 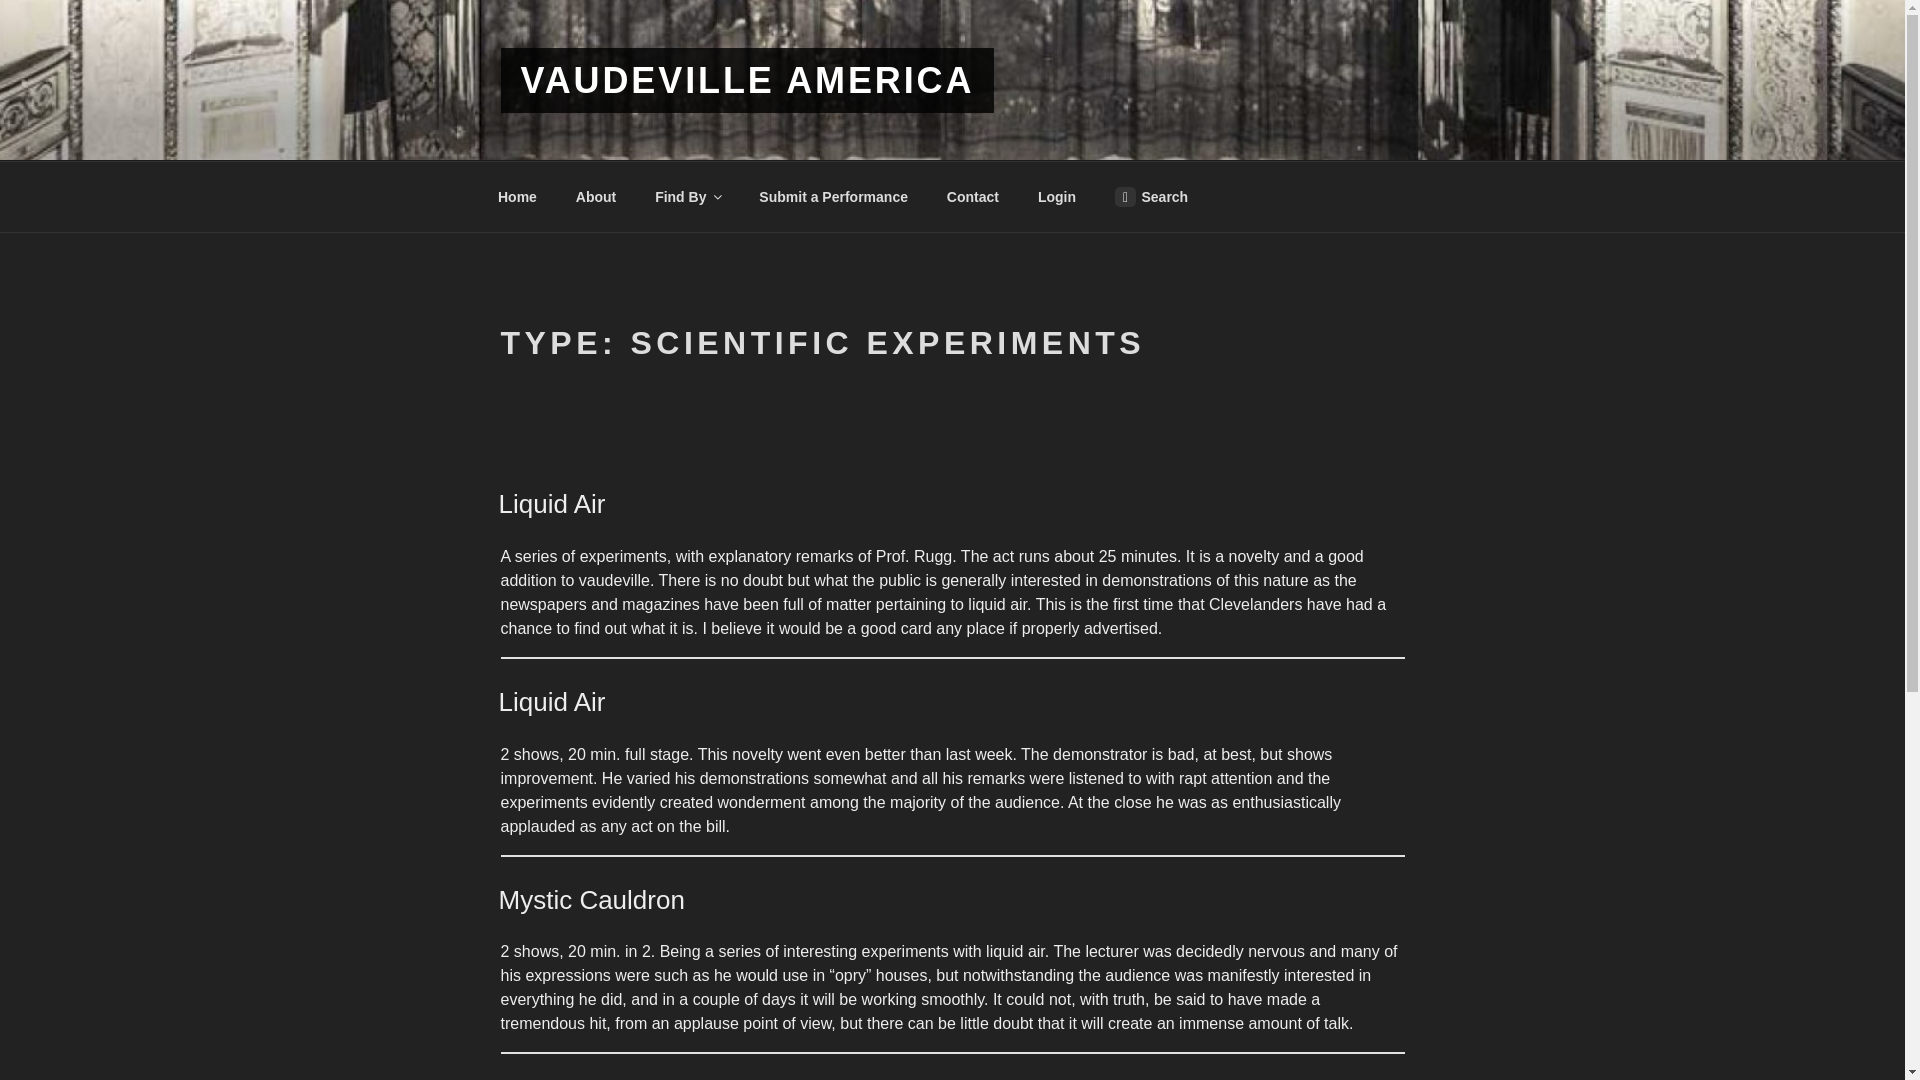 What do you see at coordinates (517, 196) in the screenshot?
I see `Home` at bounding box center [517, 196].